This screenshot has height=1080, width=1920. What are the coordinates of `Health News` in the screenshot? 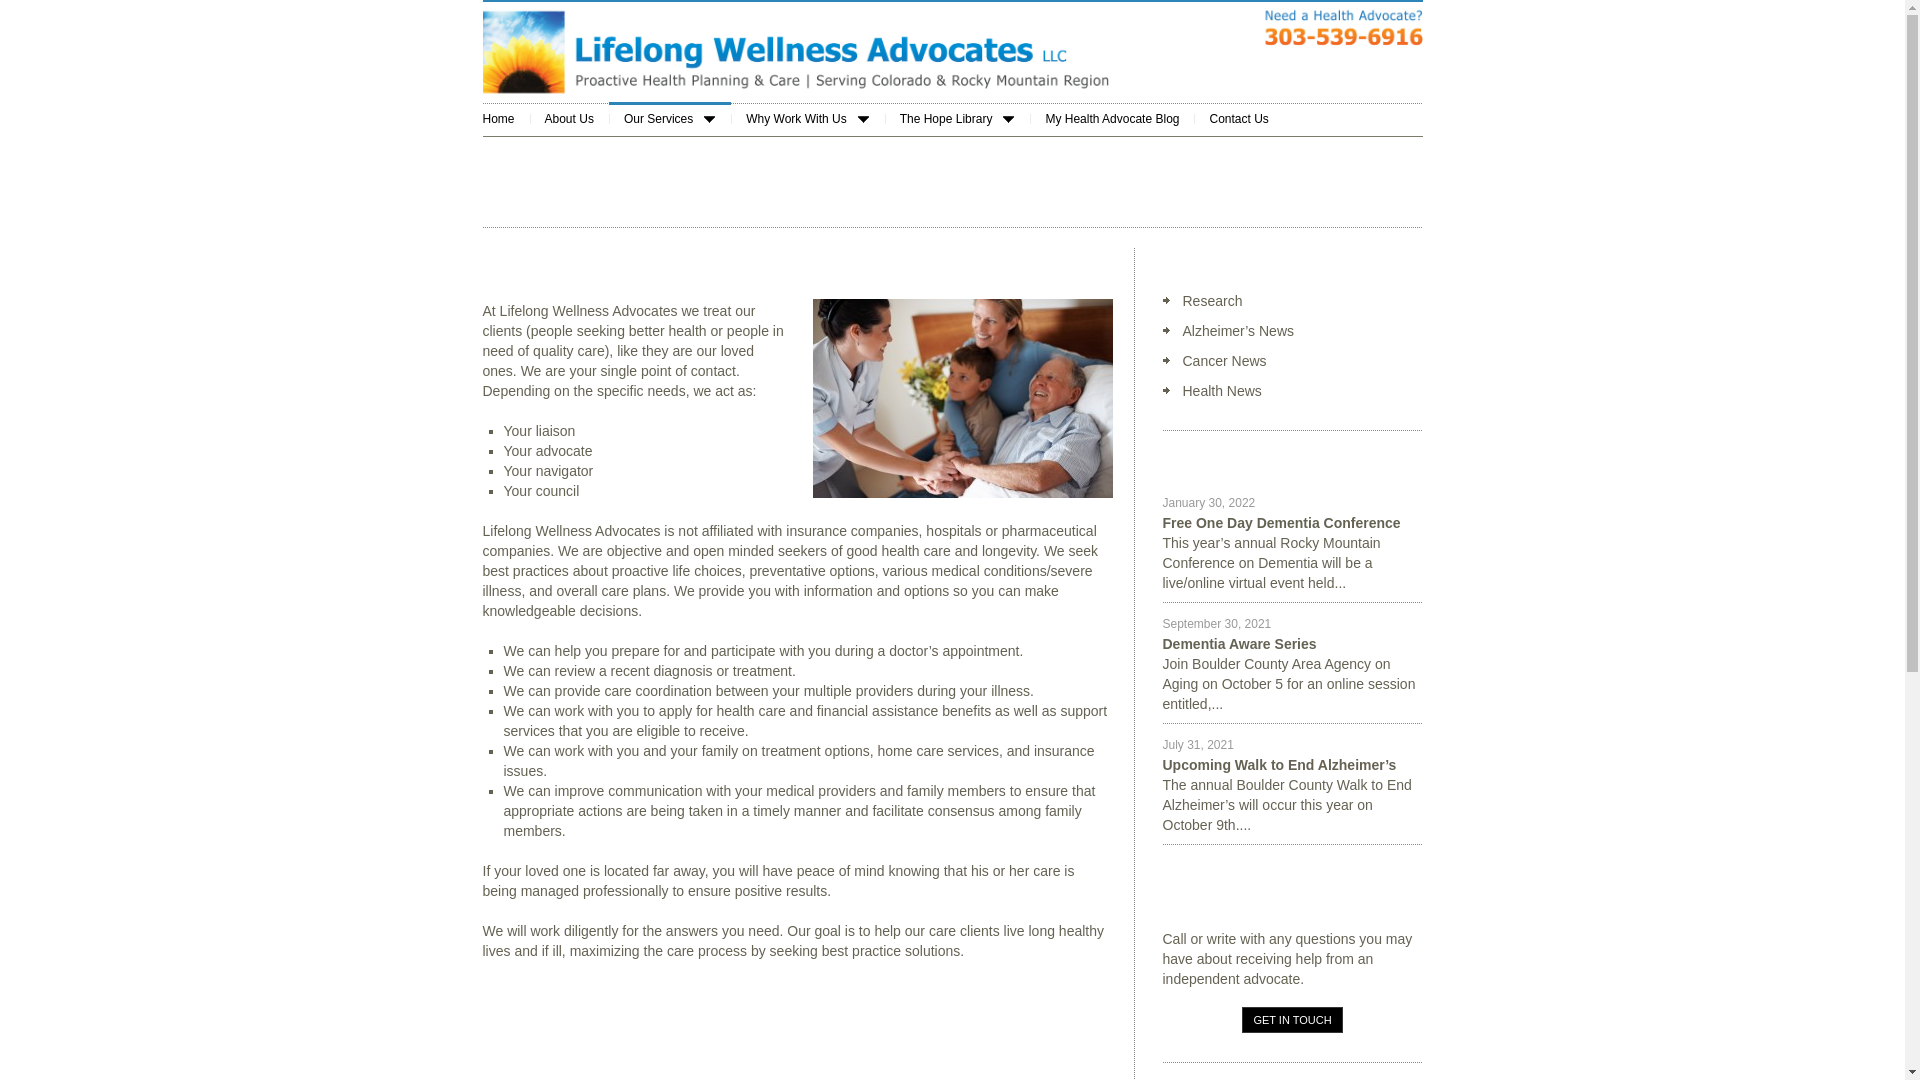 It's located at (1222, 390).